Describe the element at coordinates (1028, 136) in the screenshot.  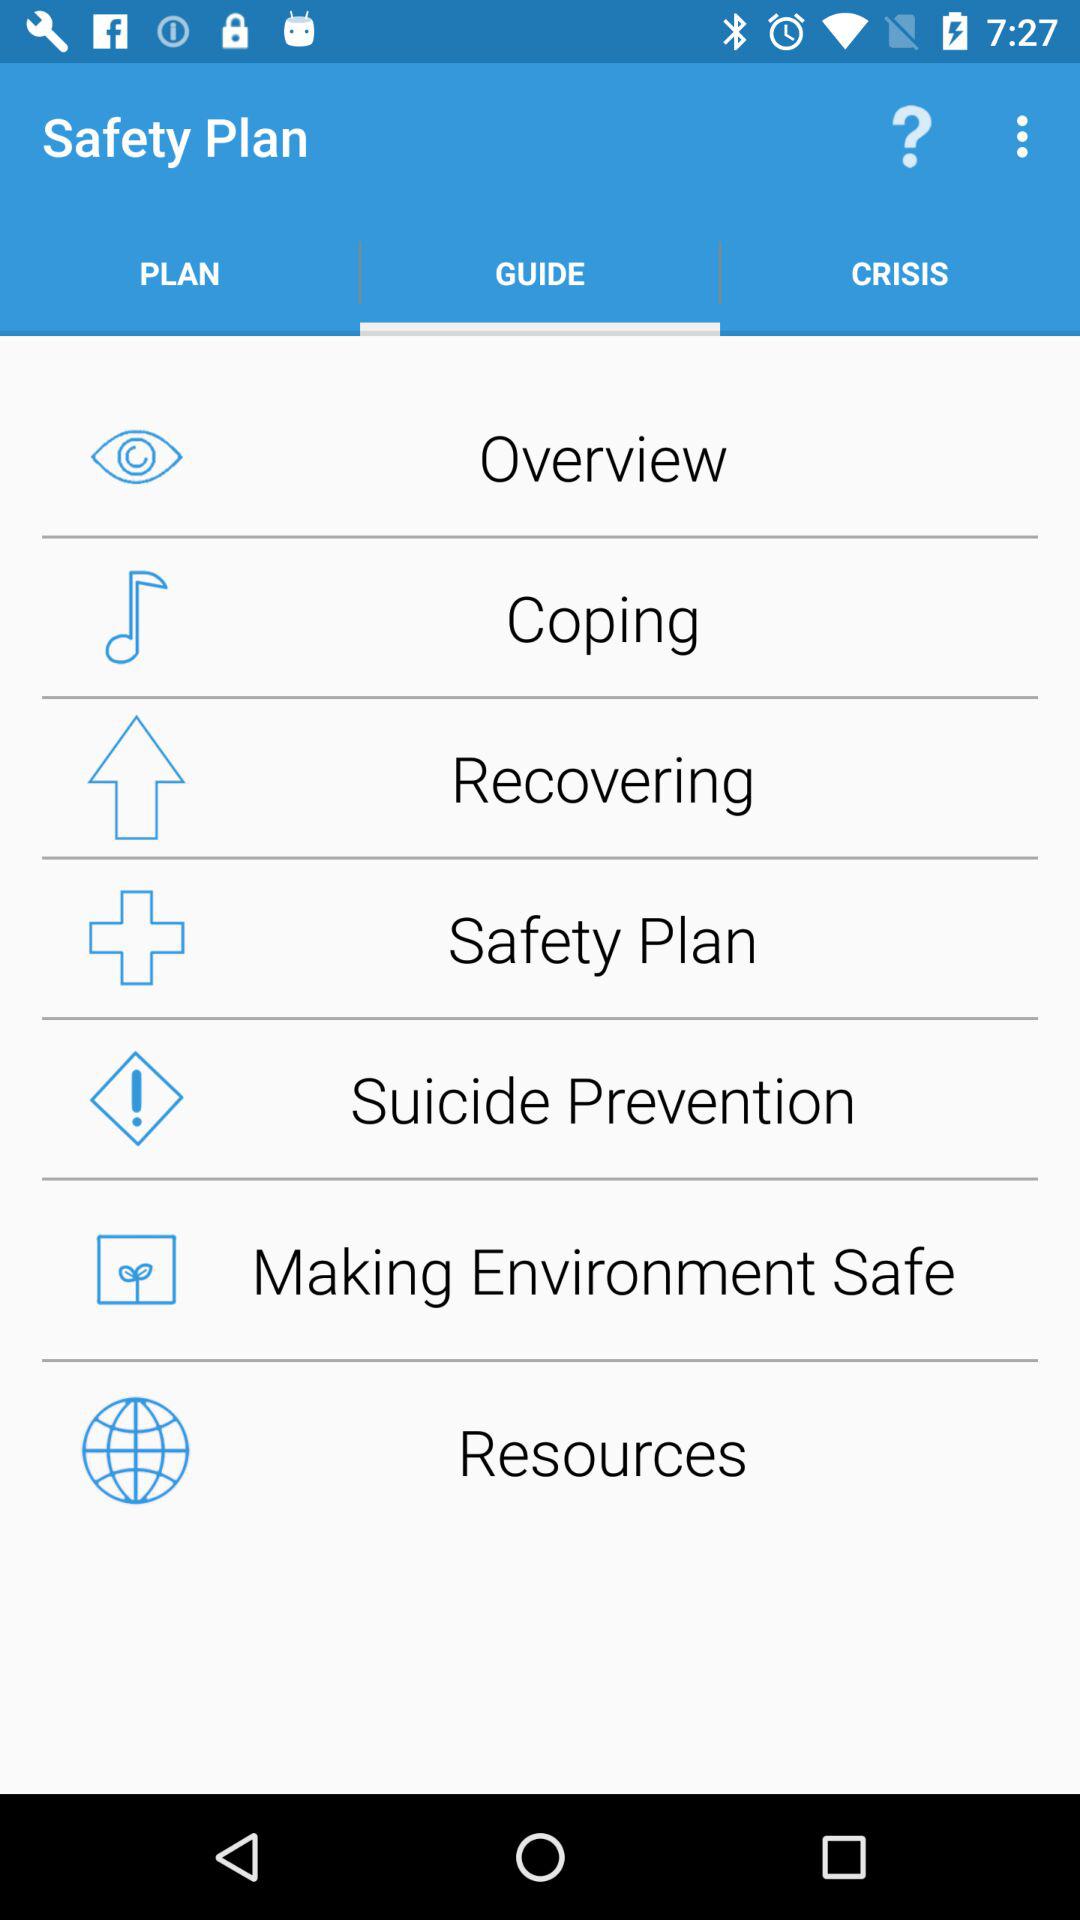
I see `turn on item above crisis` at that location.